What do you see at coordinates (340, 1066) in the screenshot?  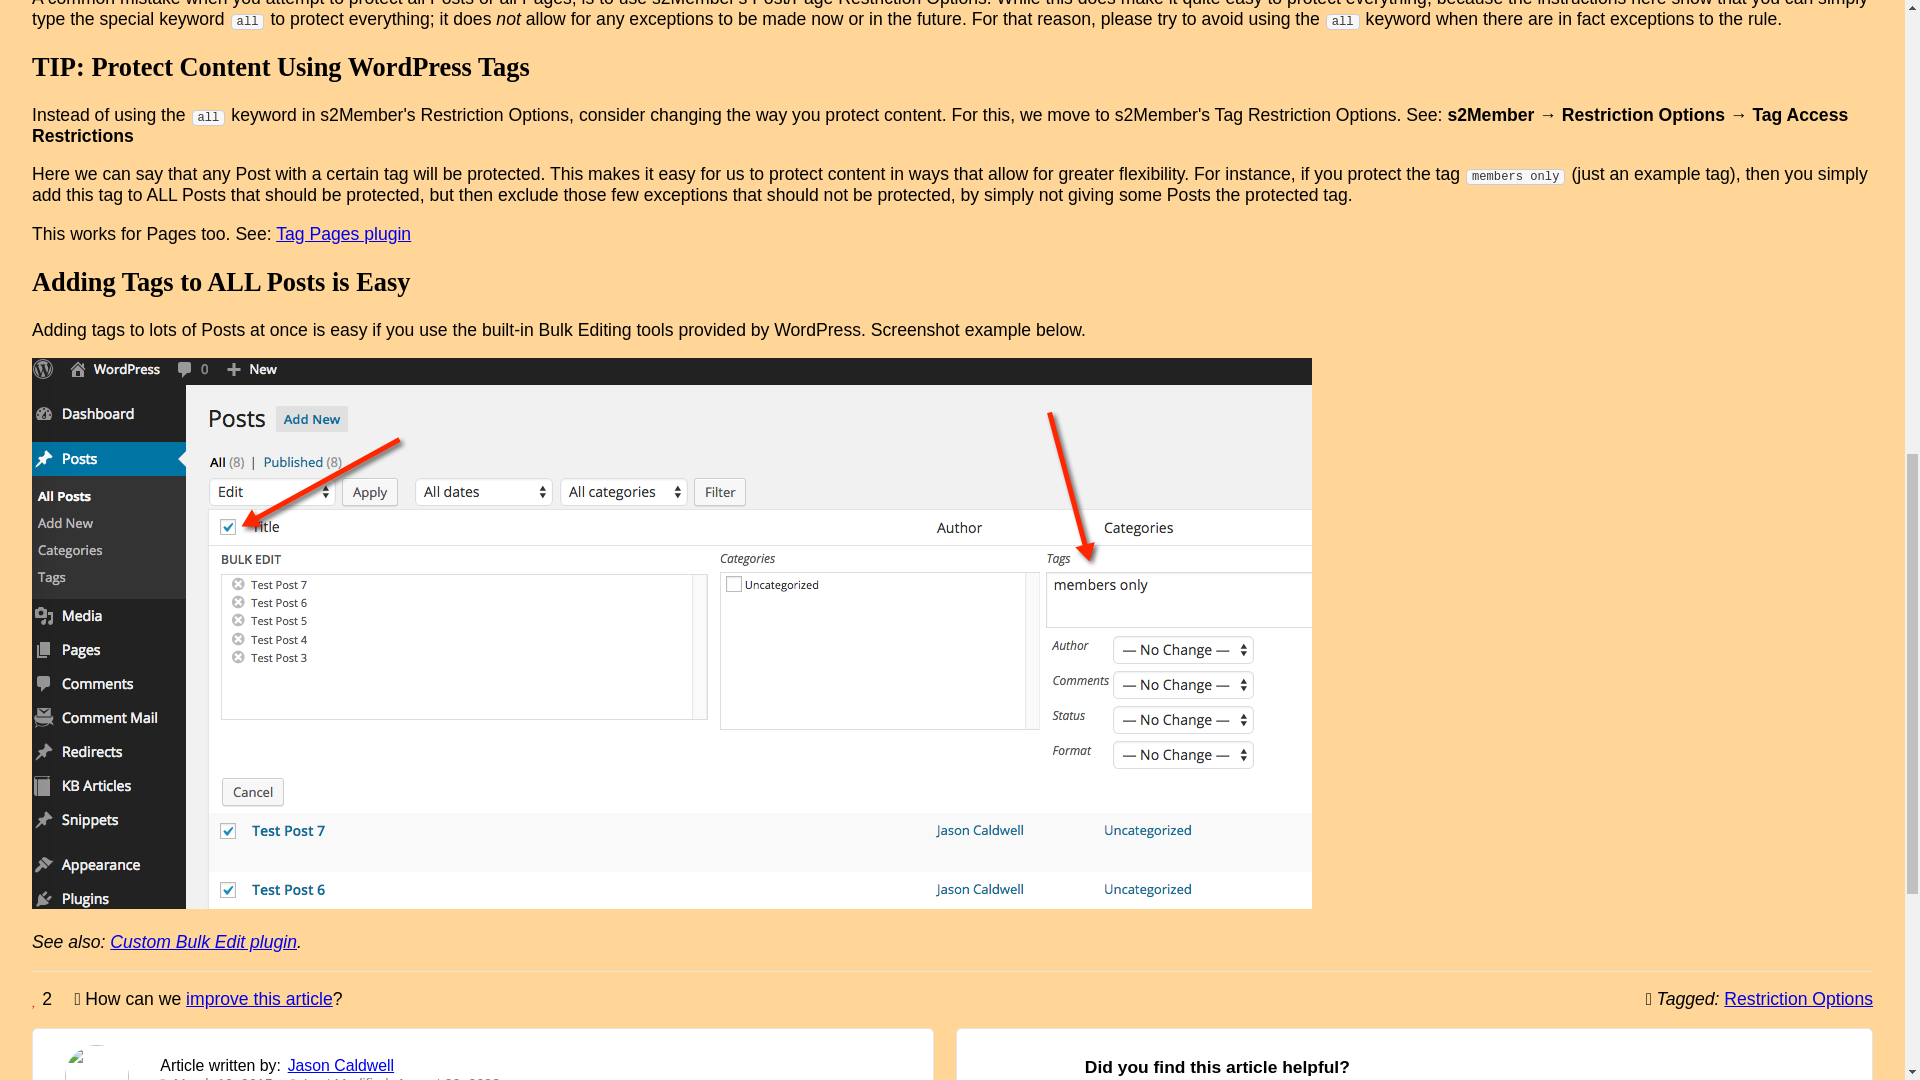 I see `Jason Caldwell` at bounding box center [340, 1066].